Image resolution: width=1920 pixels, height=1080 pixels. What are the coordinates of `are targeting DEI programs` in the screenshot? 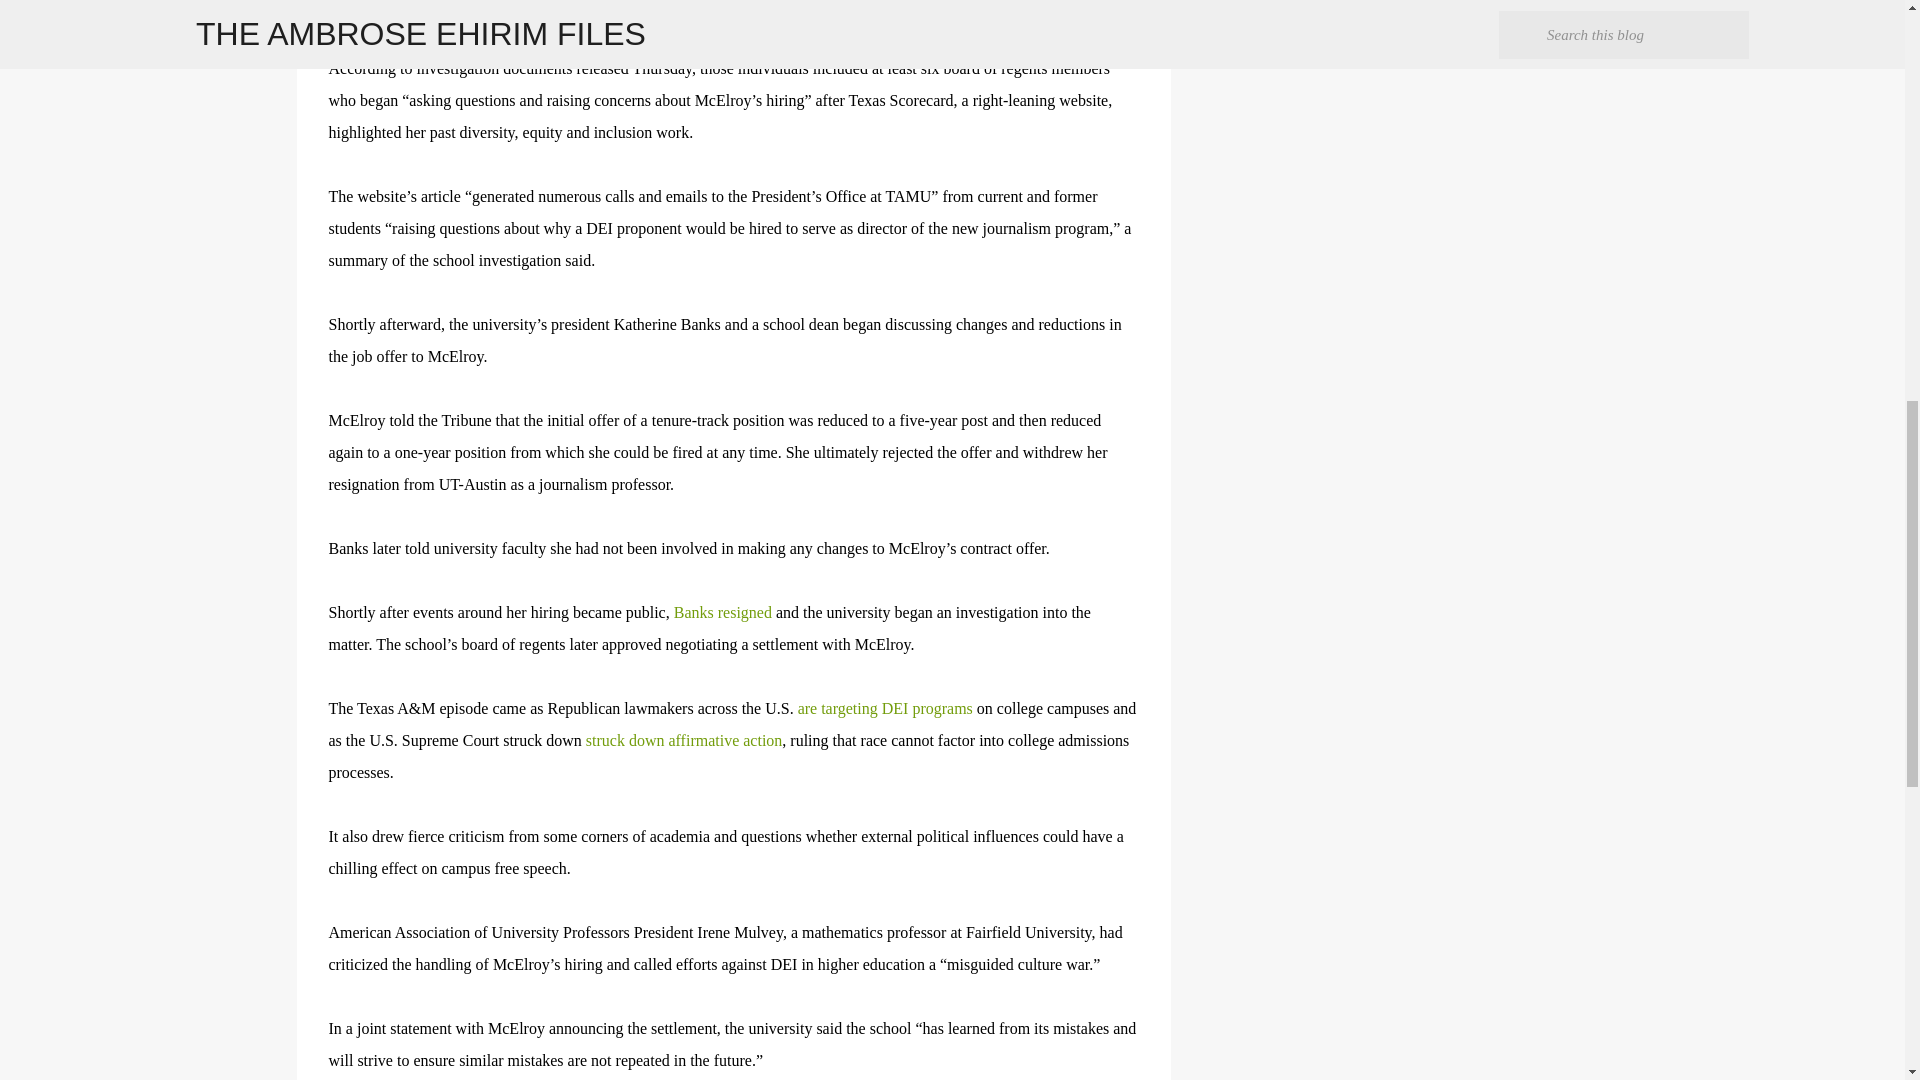 It's located at (886, 708).